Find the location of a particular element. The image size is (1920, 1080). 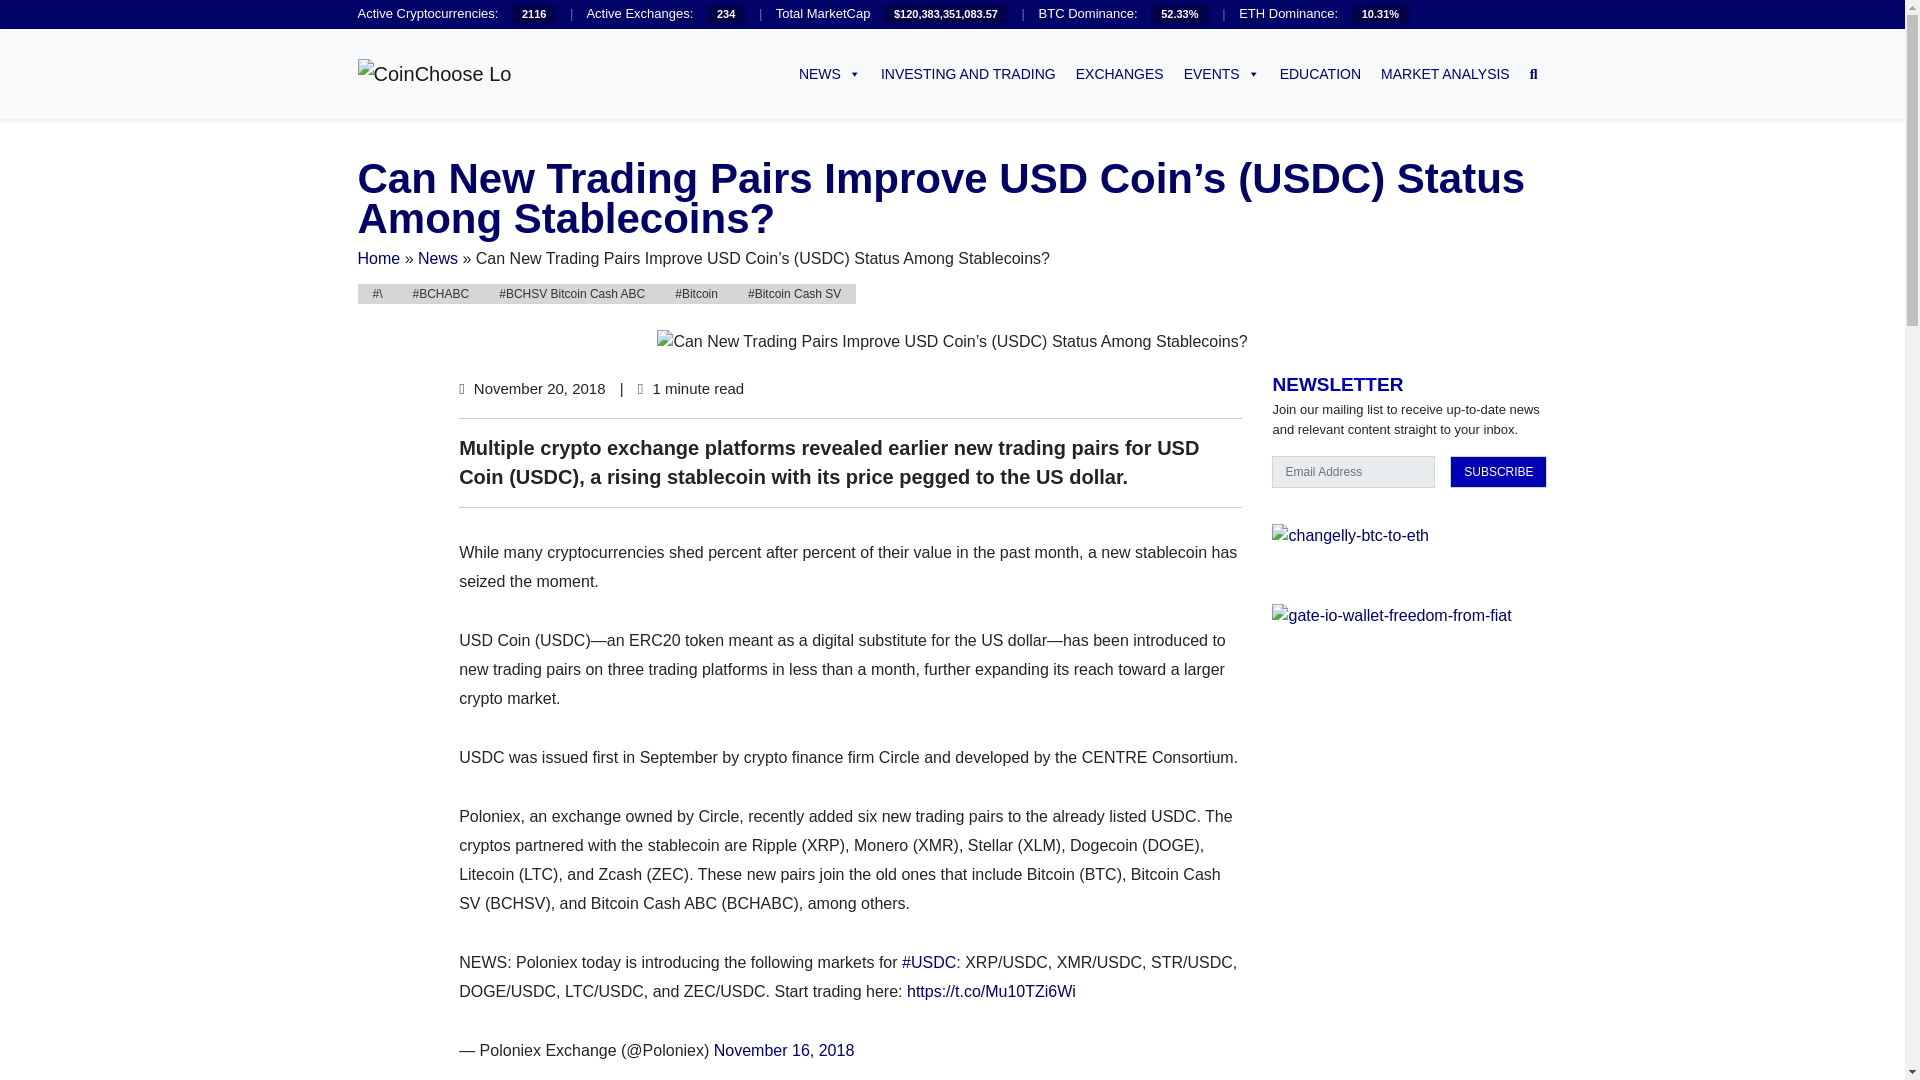

NEWS is located at coordinates (830, 74).